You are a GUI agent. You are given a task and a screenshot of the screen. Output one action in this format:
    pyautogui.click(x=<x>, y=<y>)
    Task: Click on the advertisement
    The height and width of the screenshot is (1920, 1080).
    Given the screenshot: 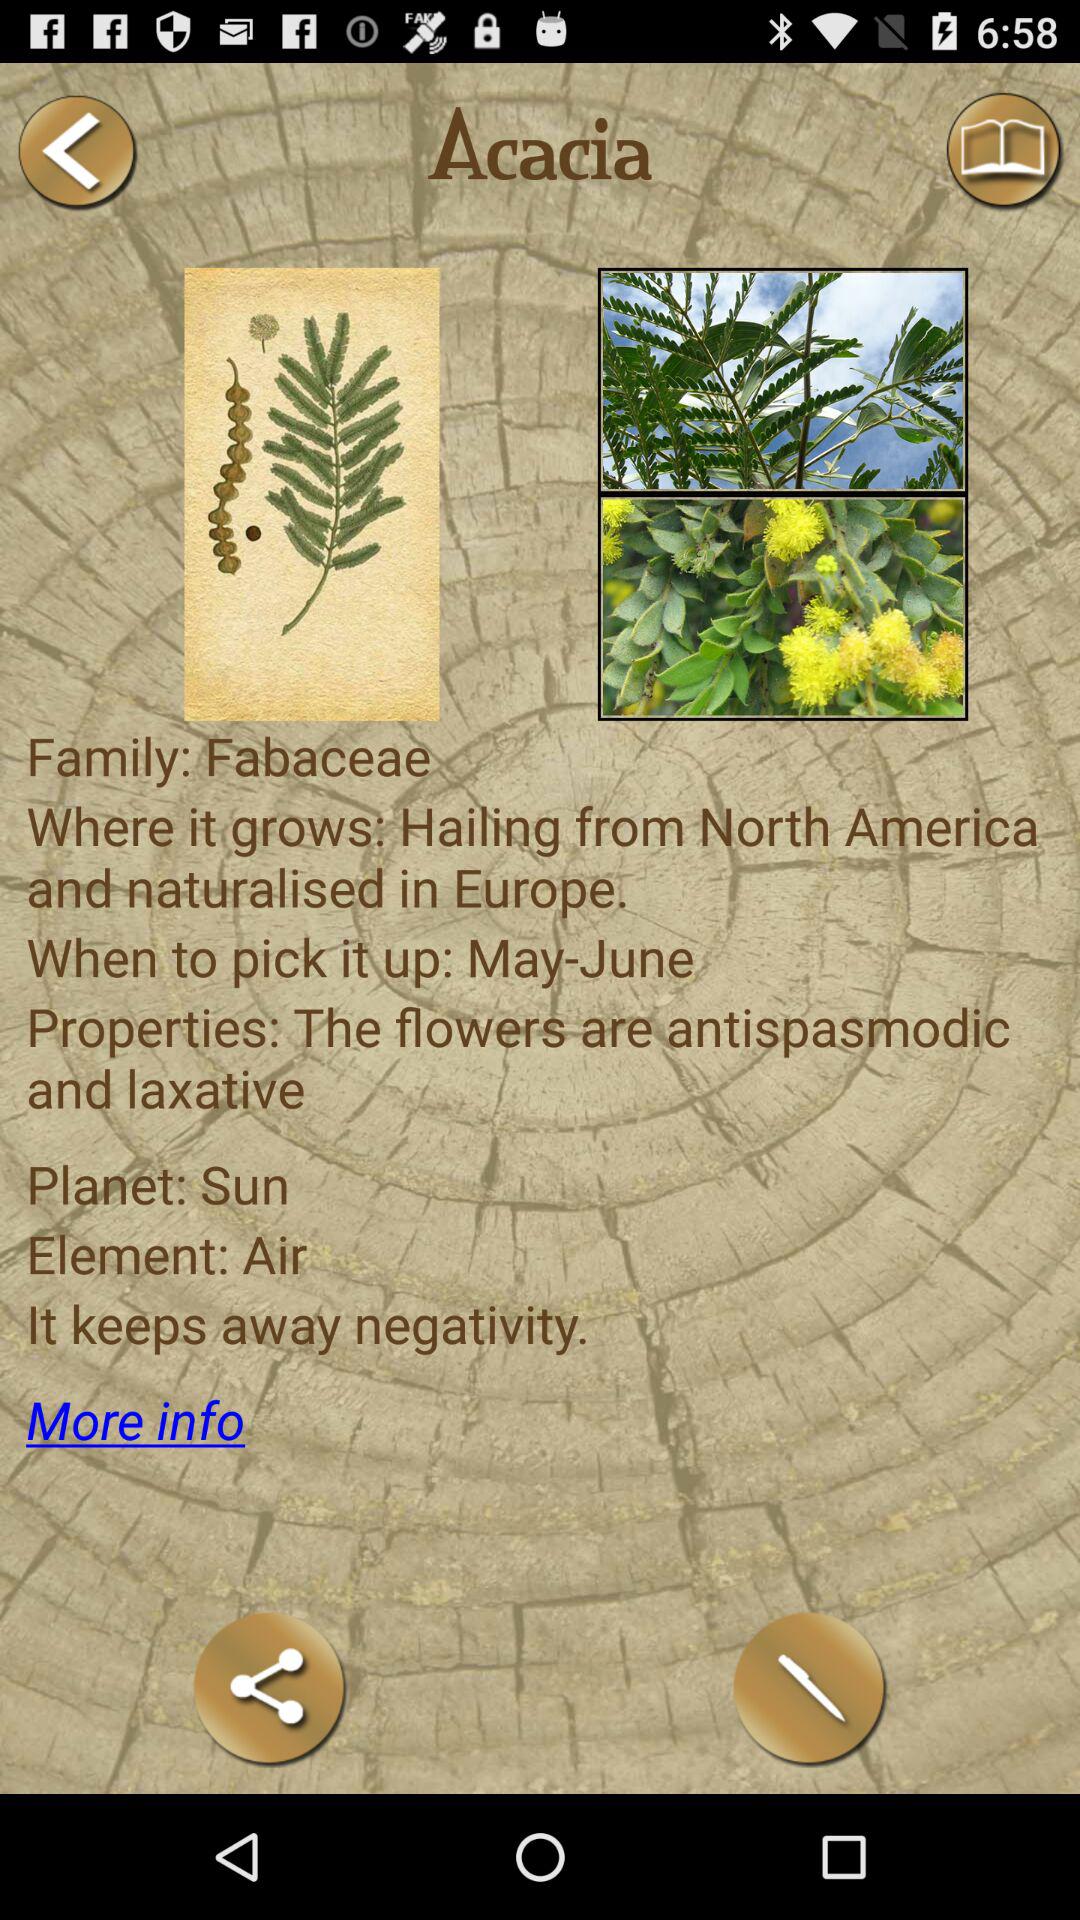 What is the action you would take?
    pyautogui.click(x=782, y=607)
    